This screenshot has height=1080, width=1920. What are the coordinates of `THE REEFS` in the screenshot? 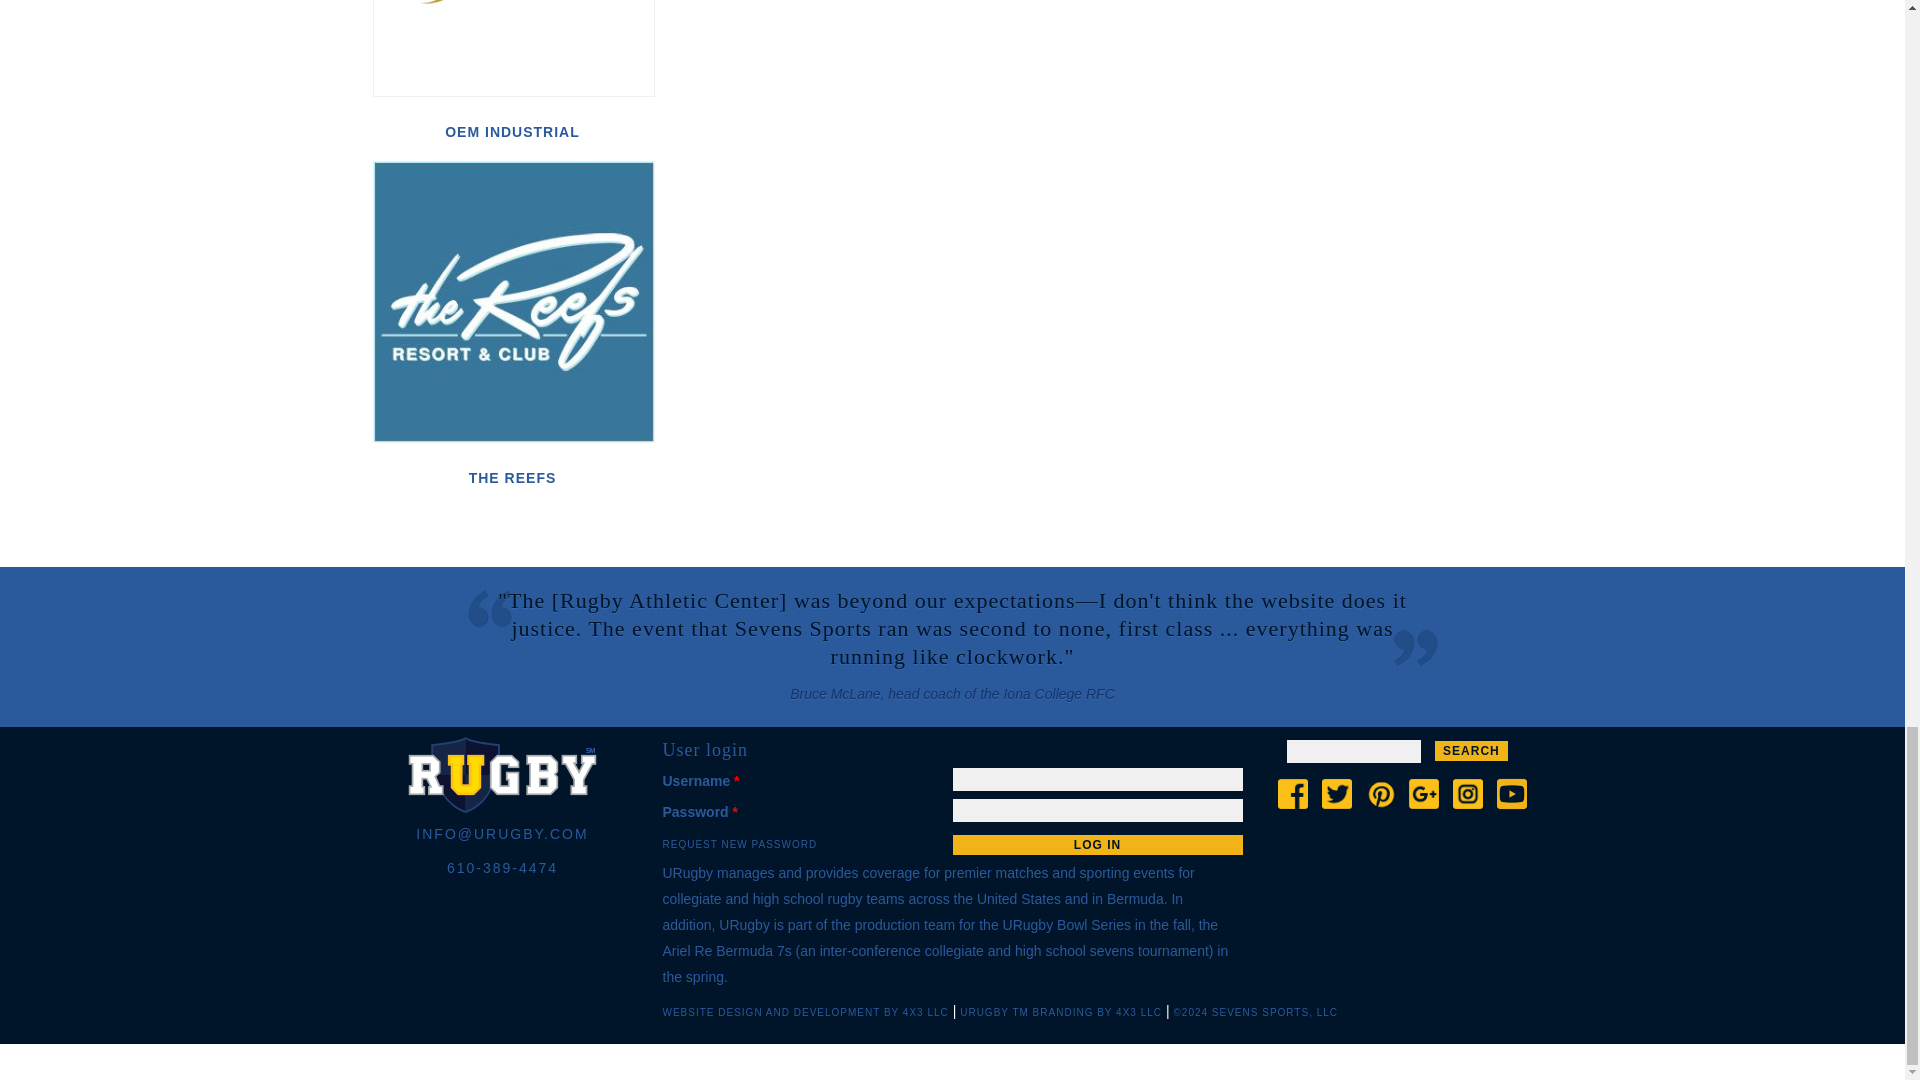 It's located at (512, 478).